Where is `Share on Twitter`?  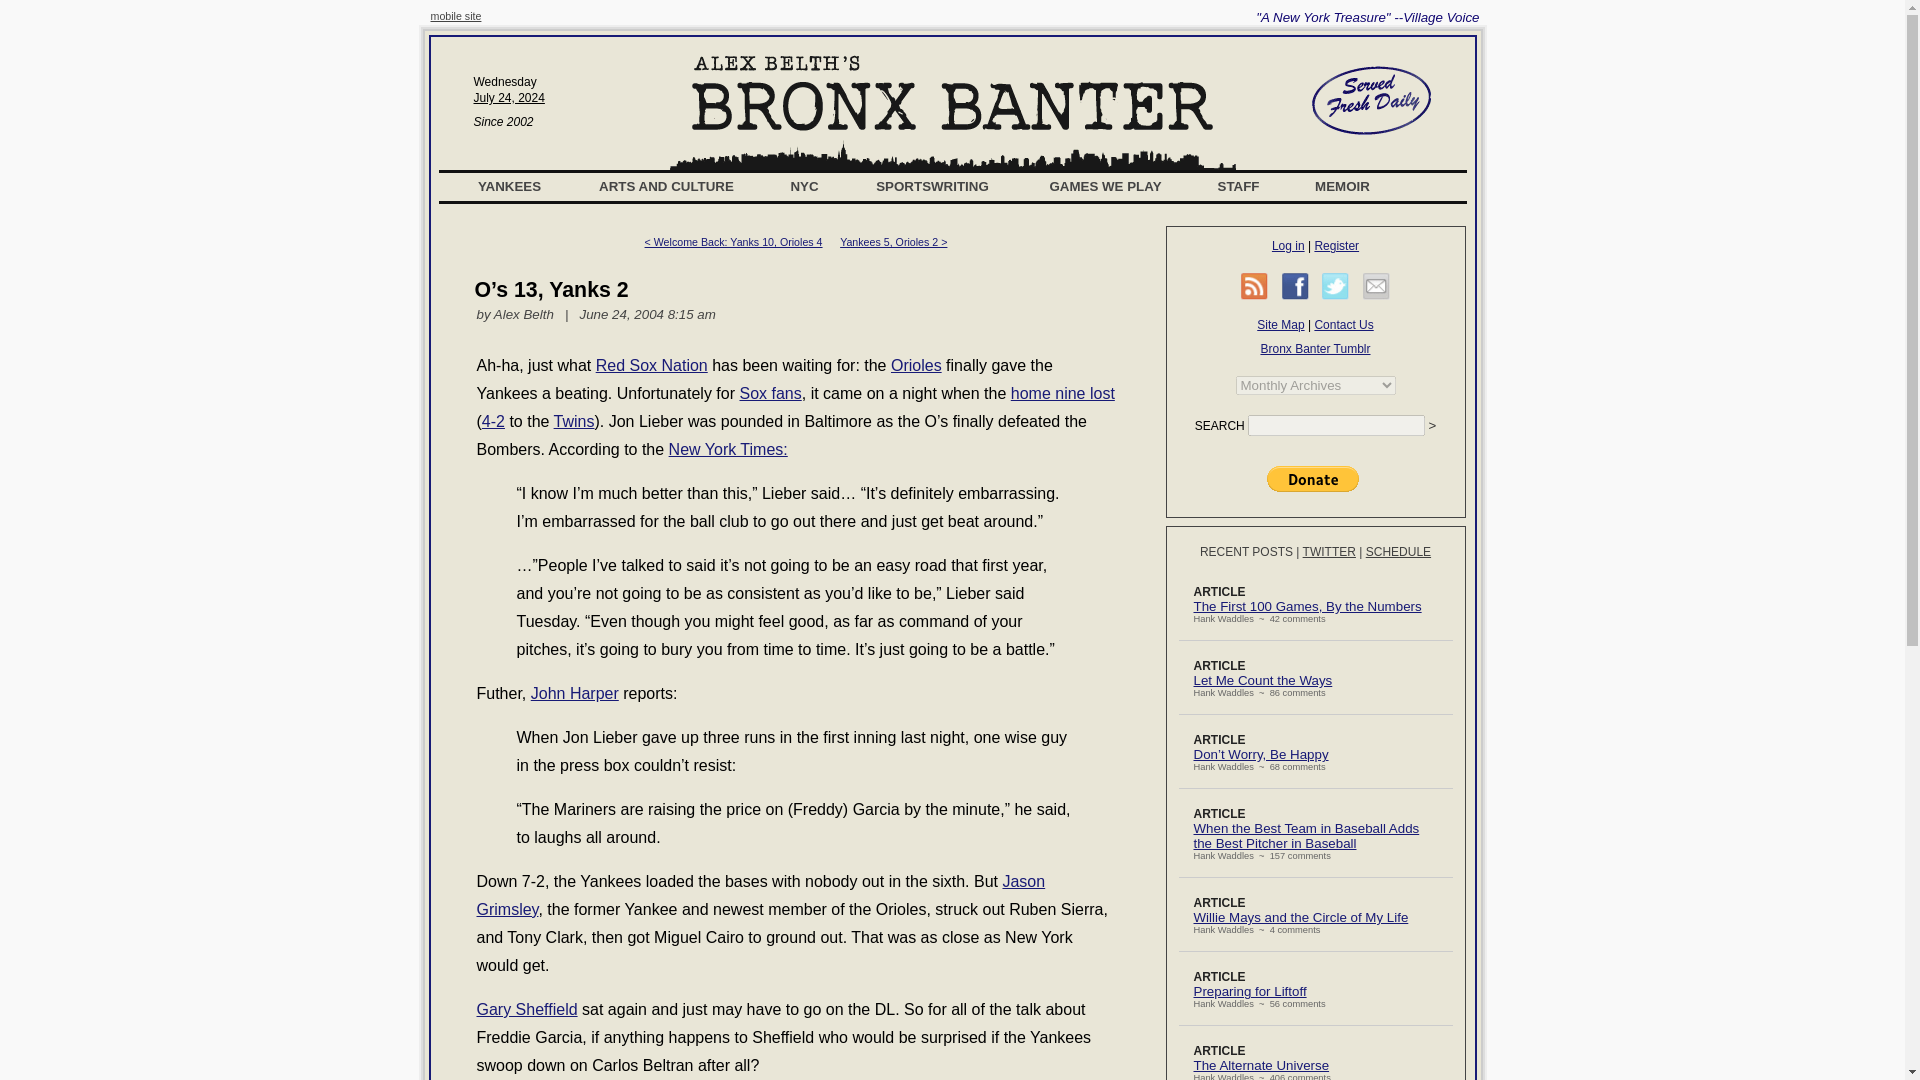
Share on Twitter is located at coordinates (1336, 286).